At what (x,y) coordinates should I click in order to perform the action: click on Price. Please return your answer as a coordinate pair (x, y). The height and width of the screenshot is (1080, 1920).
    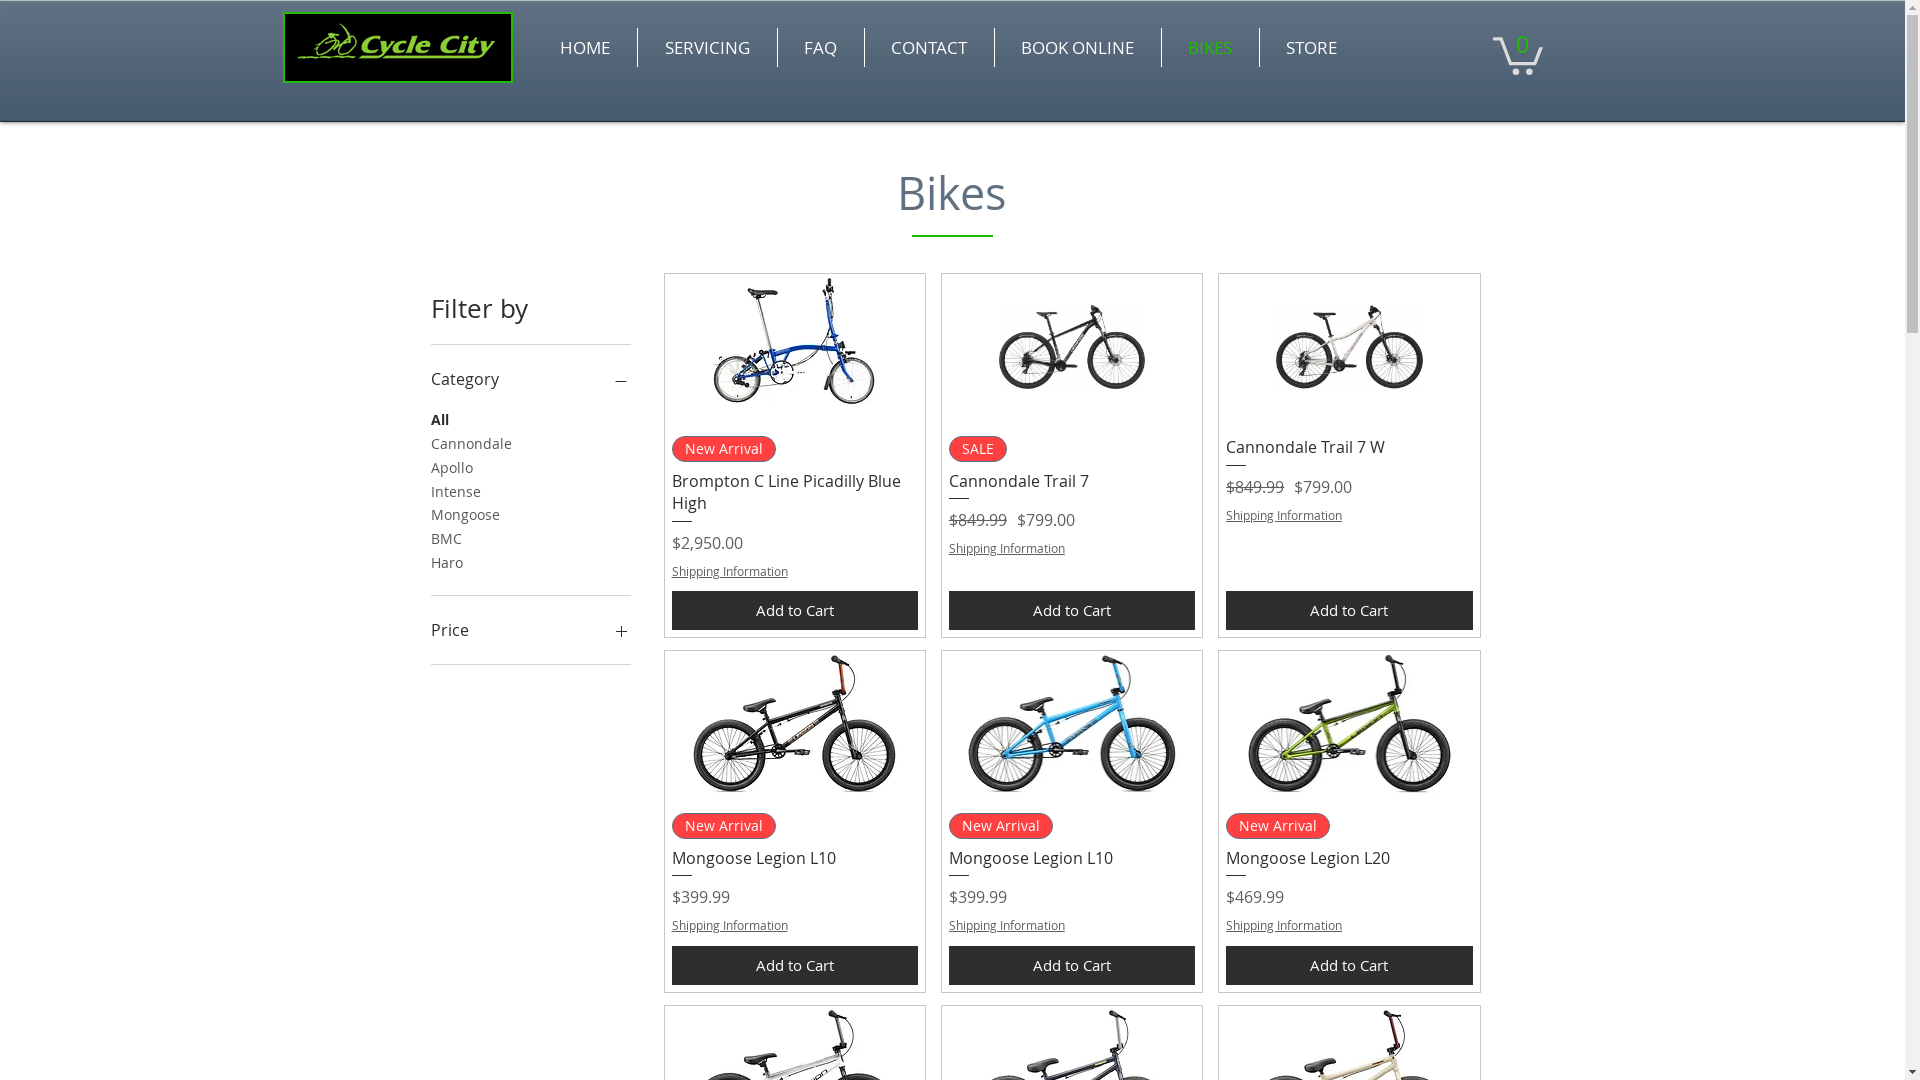
    Looking at the image, I should click on (530, 630).